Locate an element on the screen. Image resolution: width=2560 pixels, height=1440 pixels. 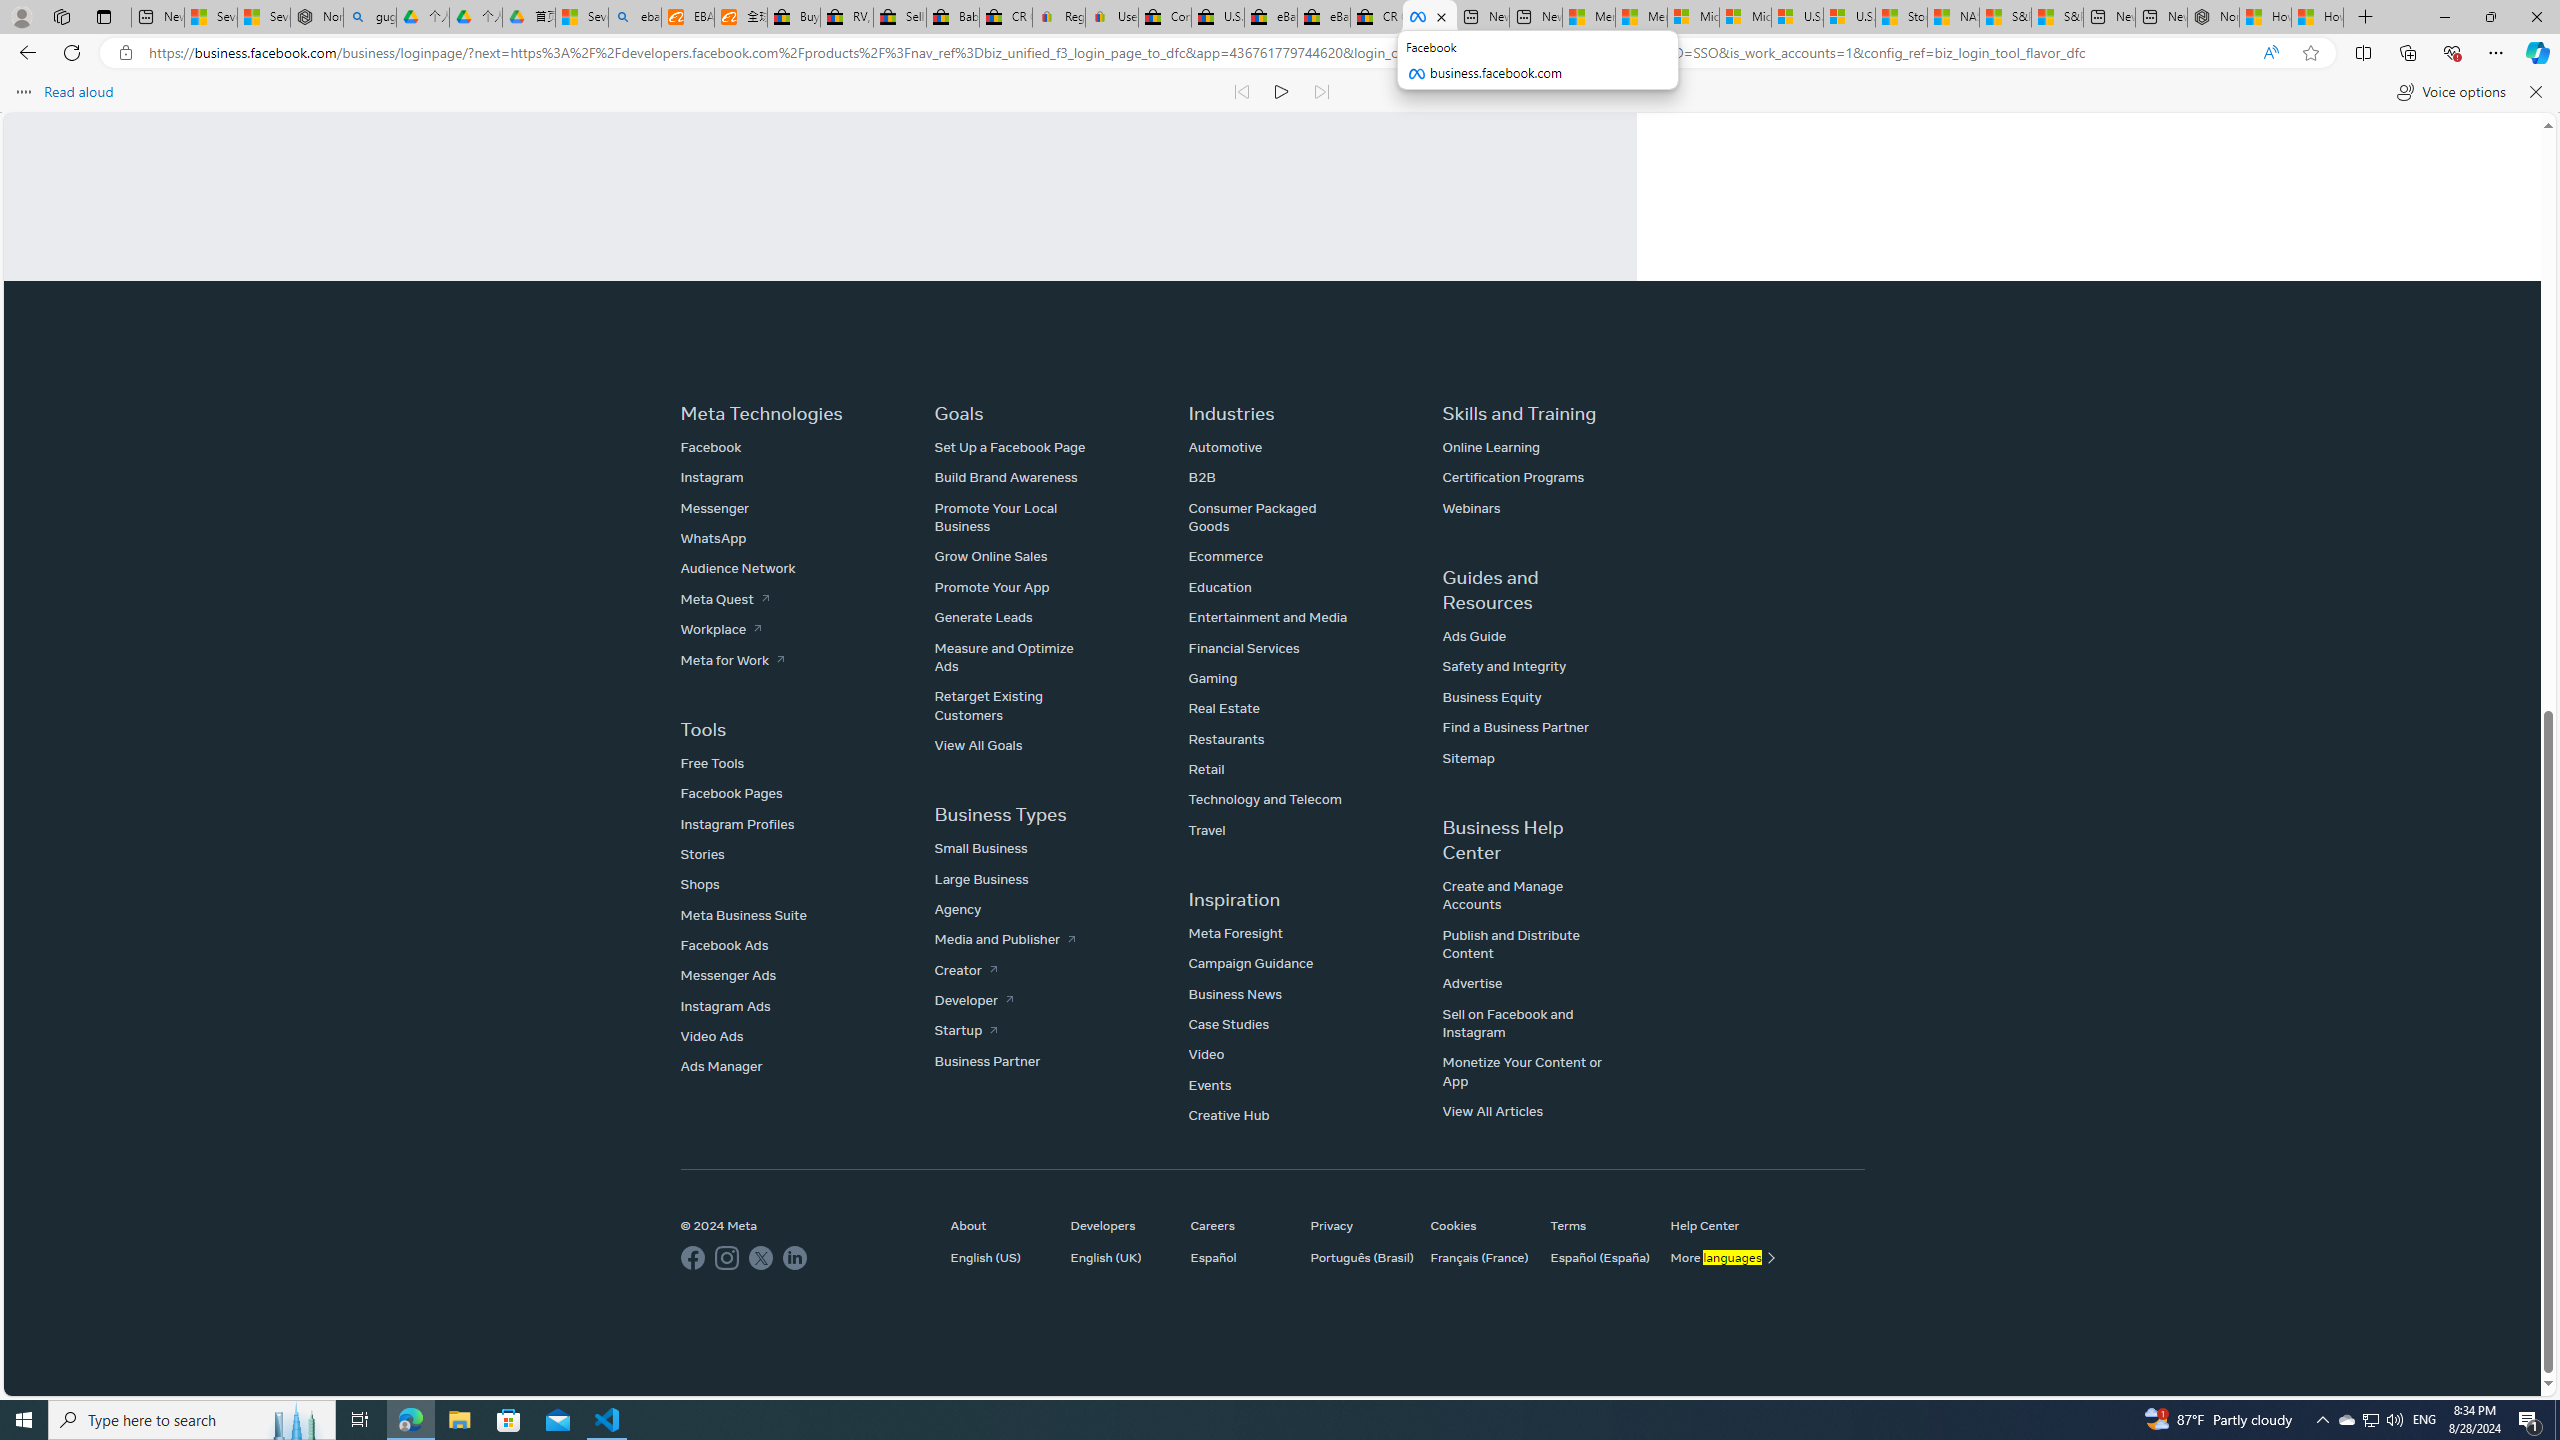
Events is located at coordinates (1209, 1084).